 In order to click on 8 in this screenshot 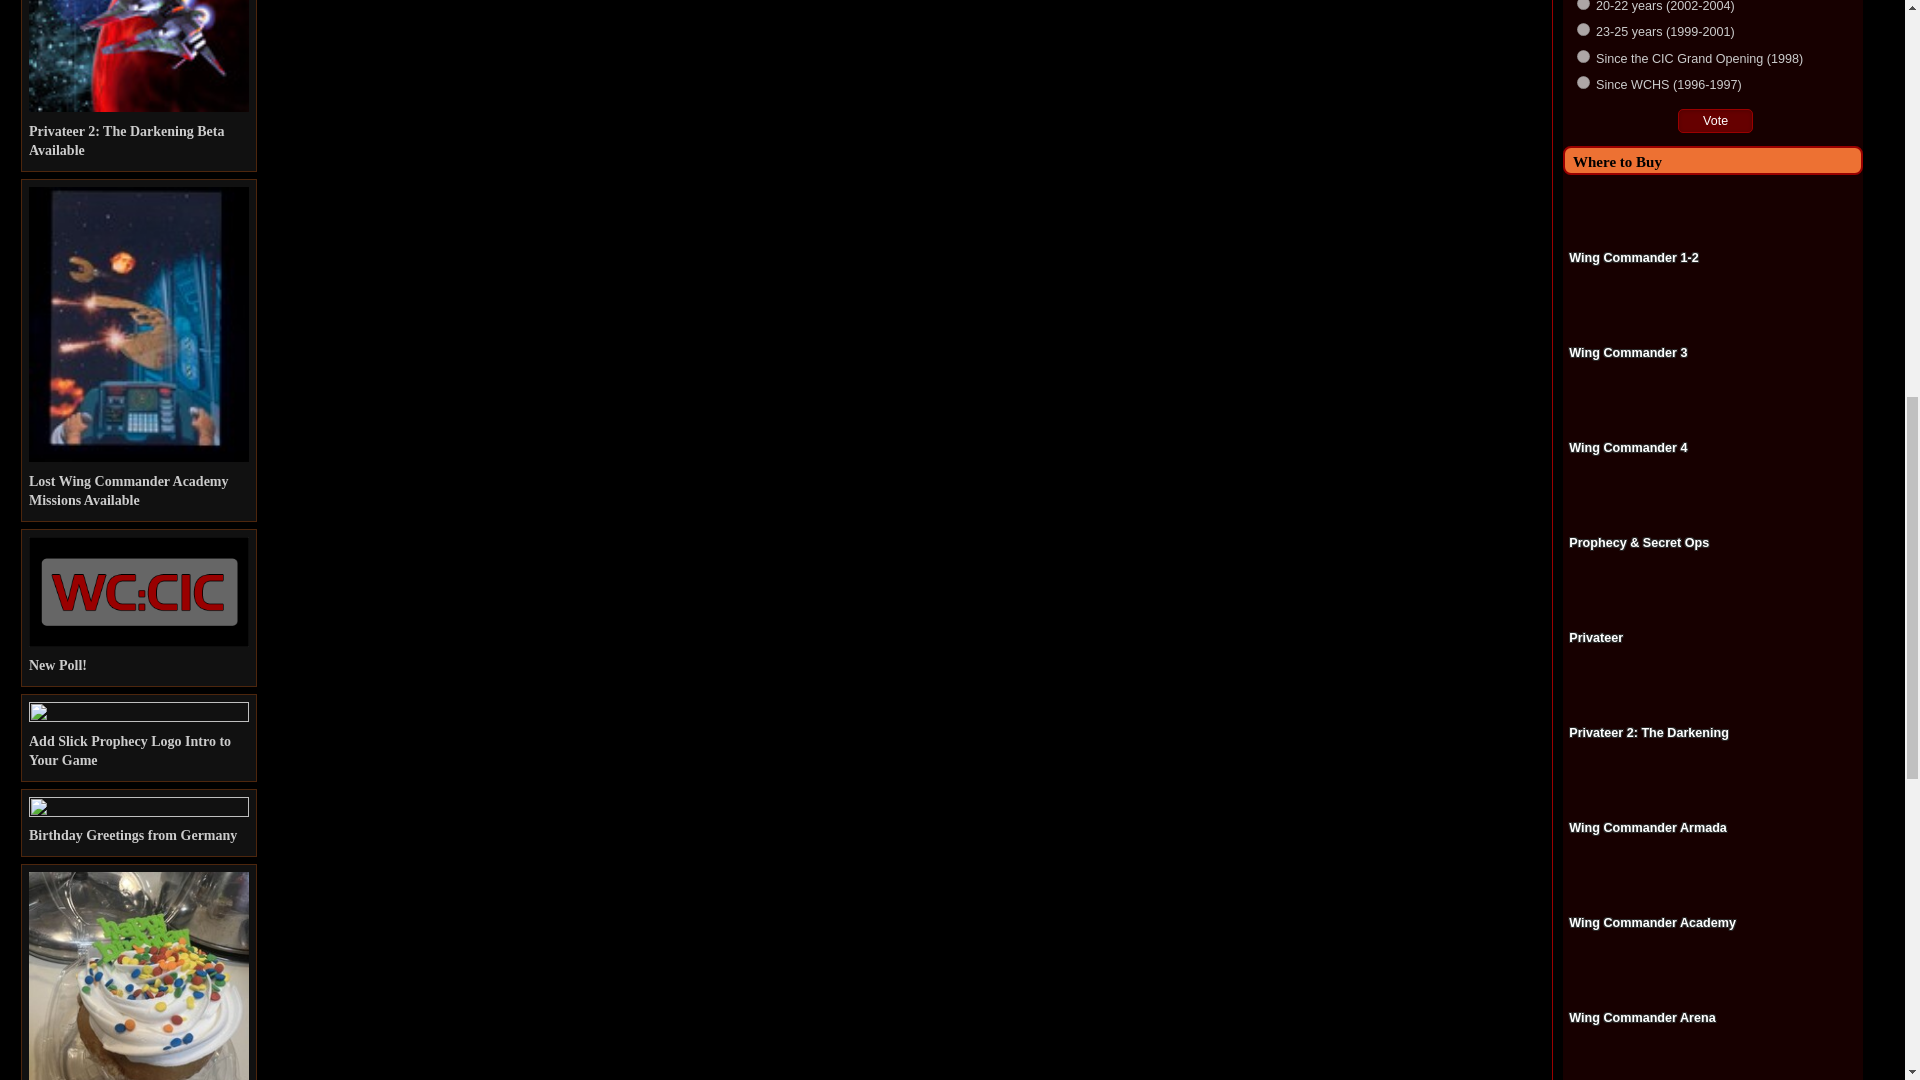, I will do `click(1582, 28)`.